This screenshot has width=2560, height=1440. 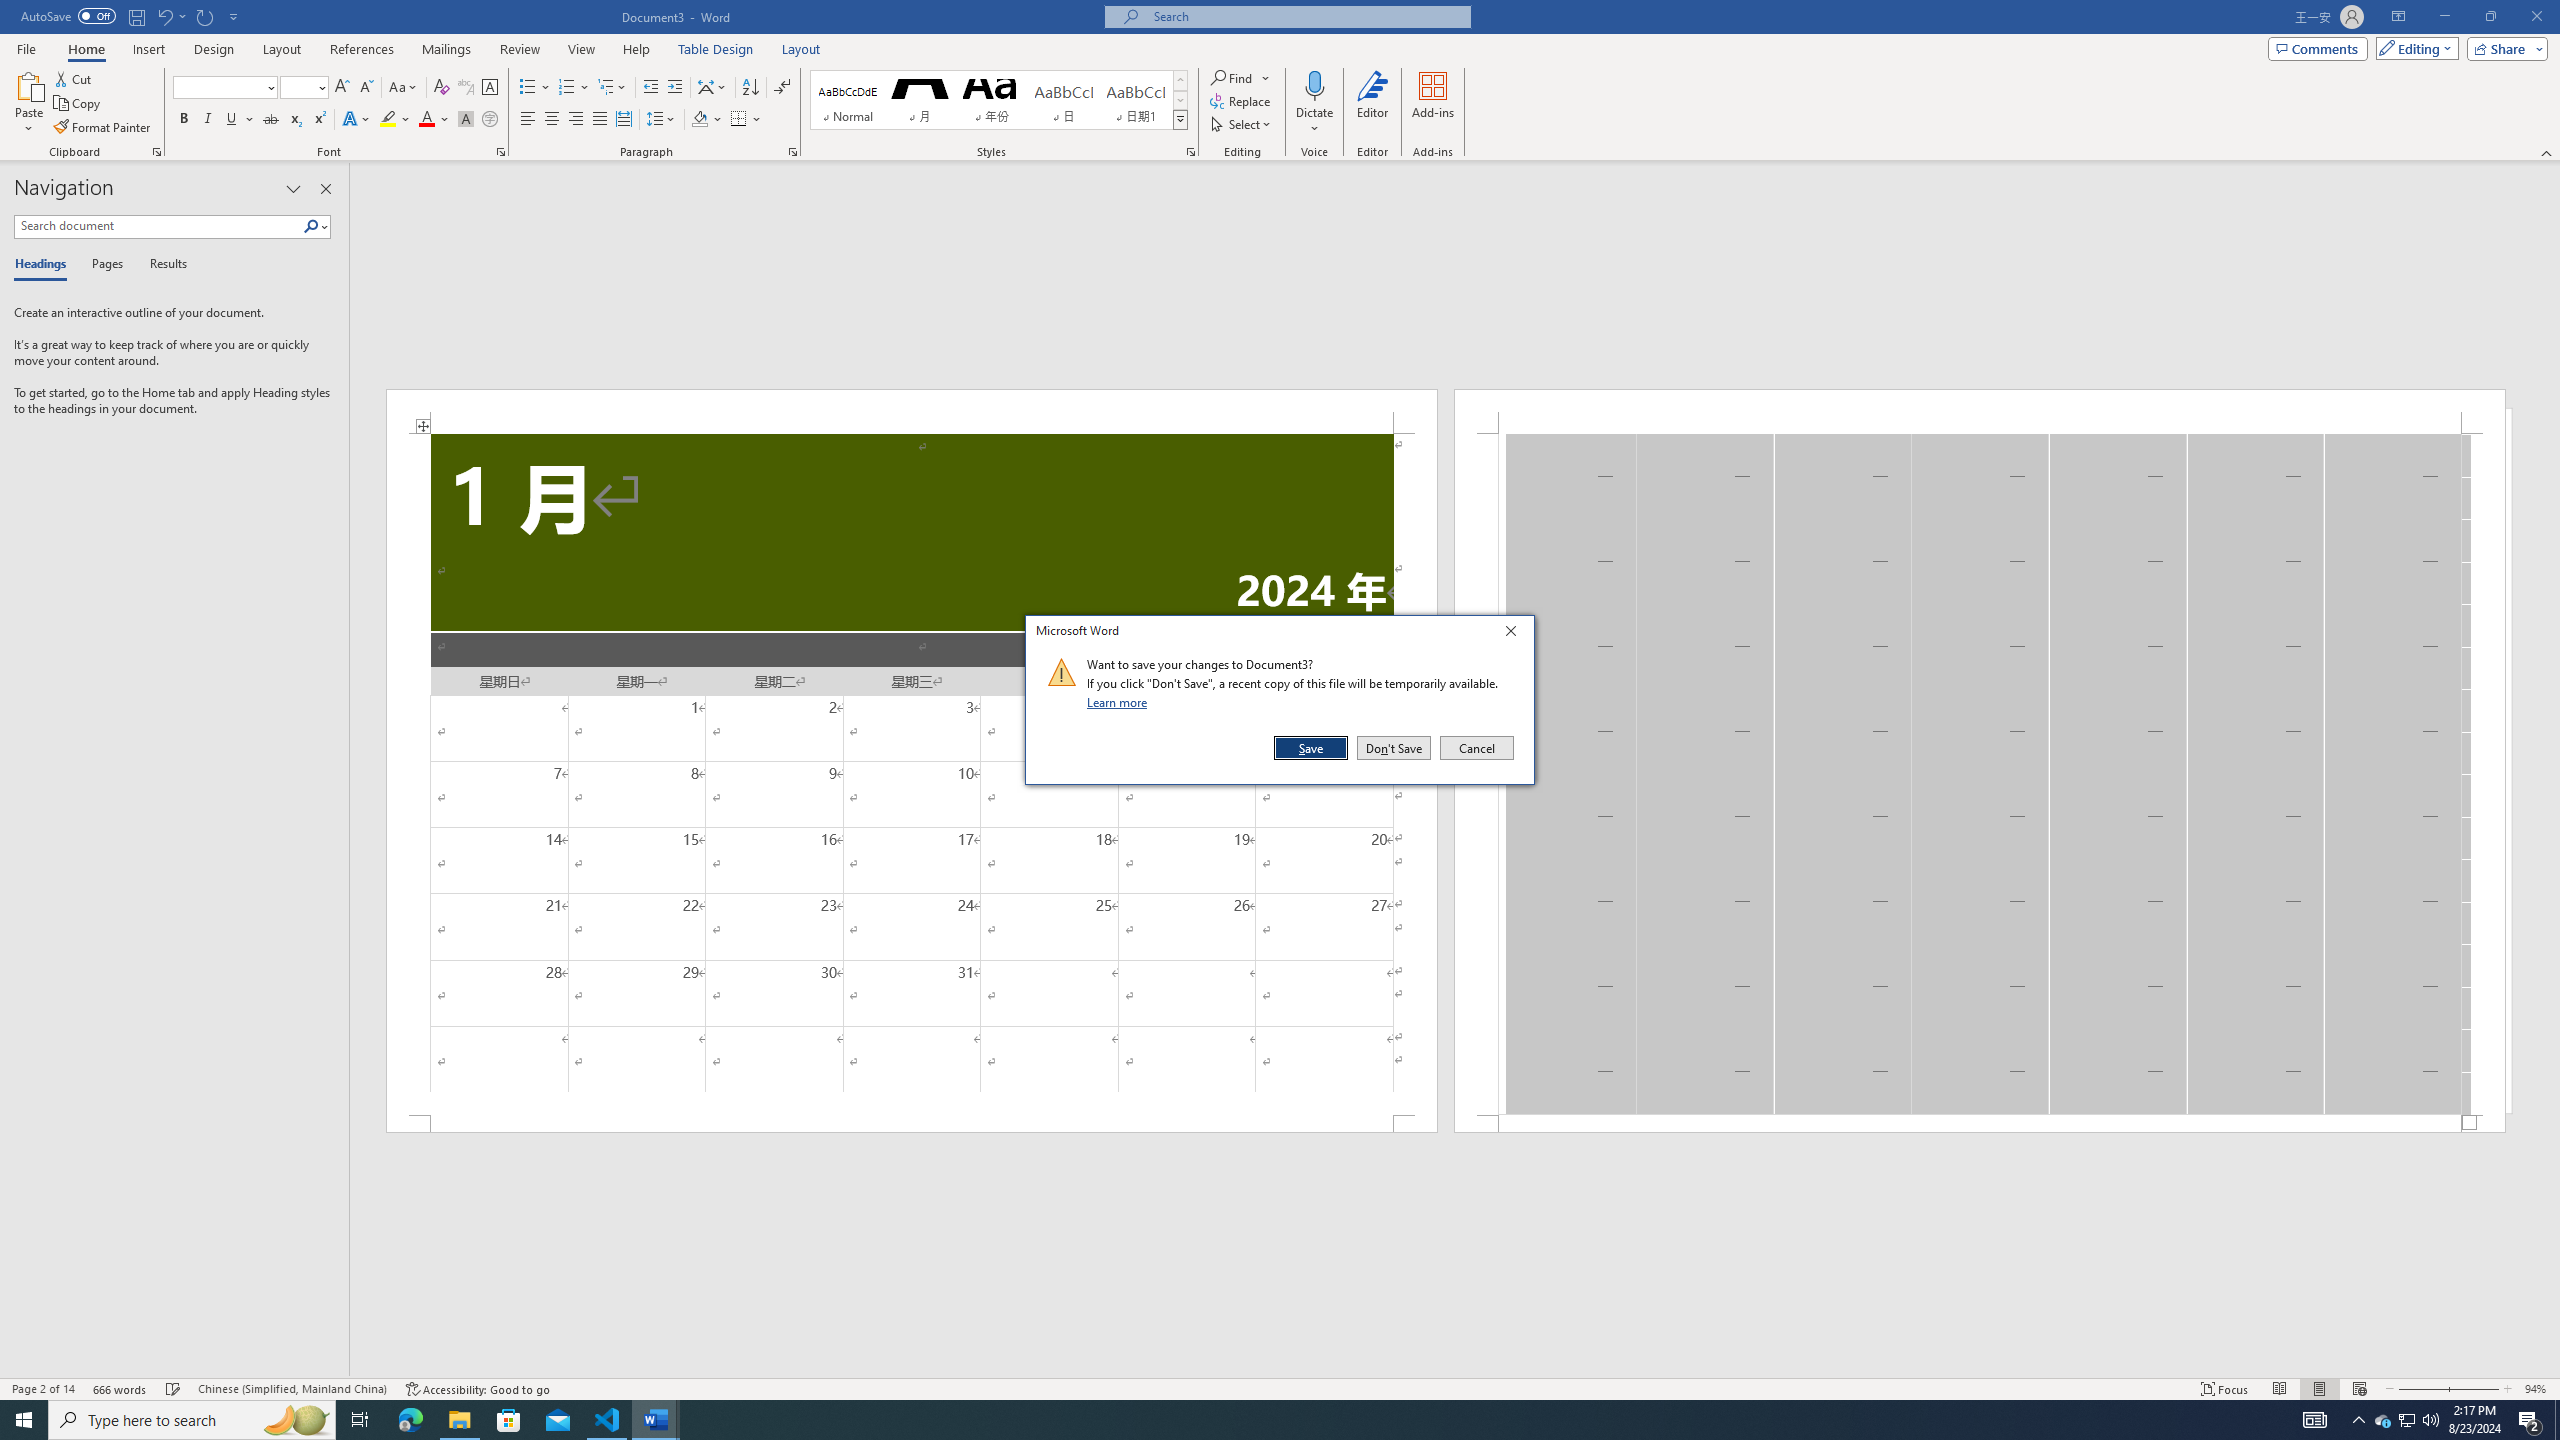 I want to click on Character Shading, so click(x=466, y=120).